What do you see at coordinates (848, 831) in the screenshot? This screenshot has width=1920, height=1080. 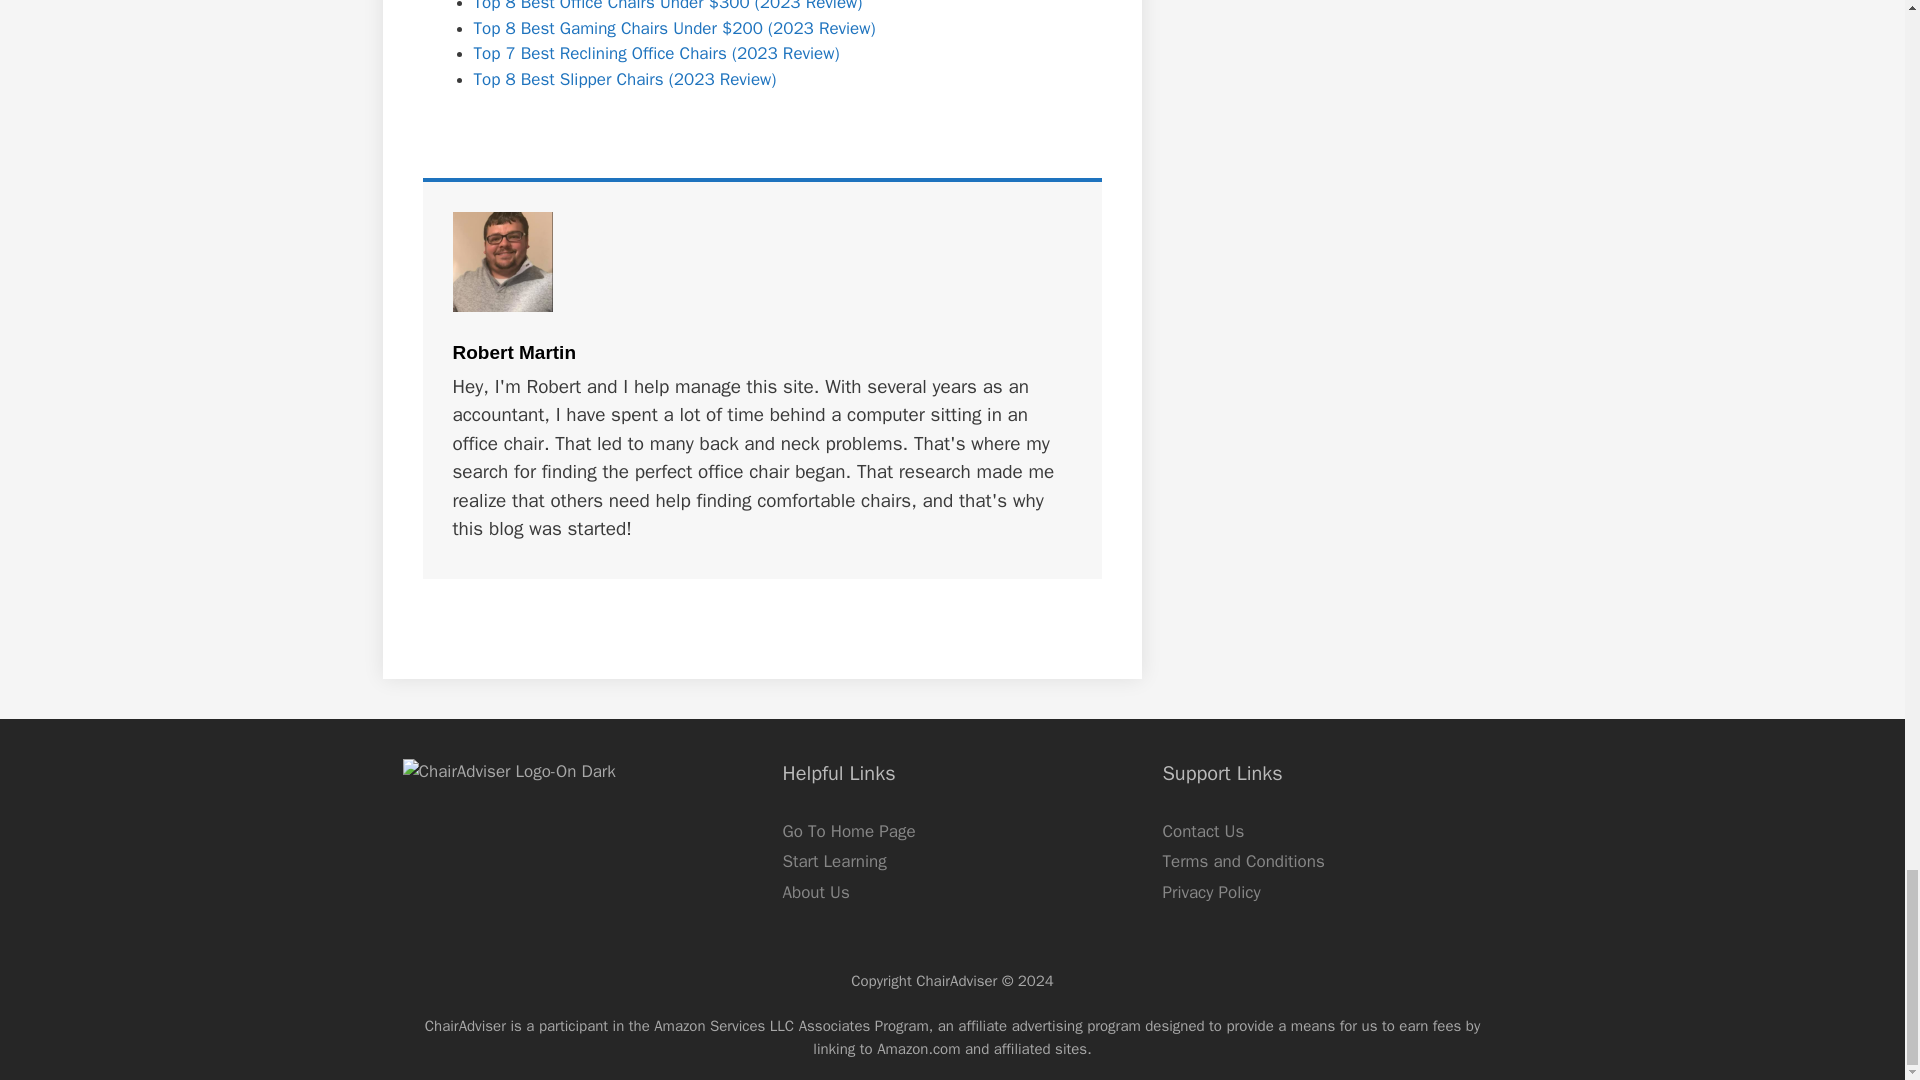 I see `Go To Home Page` at bounding box center [848, 831].